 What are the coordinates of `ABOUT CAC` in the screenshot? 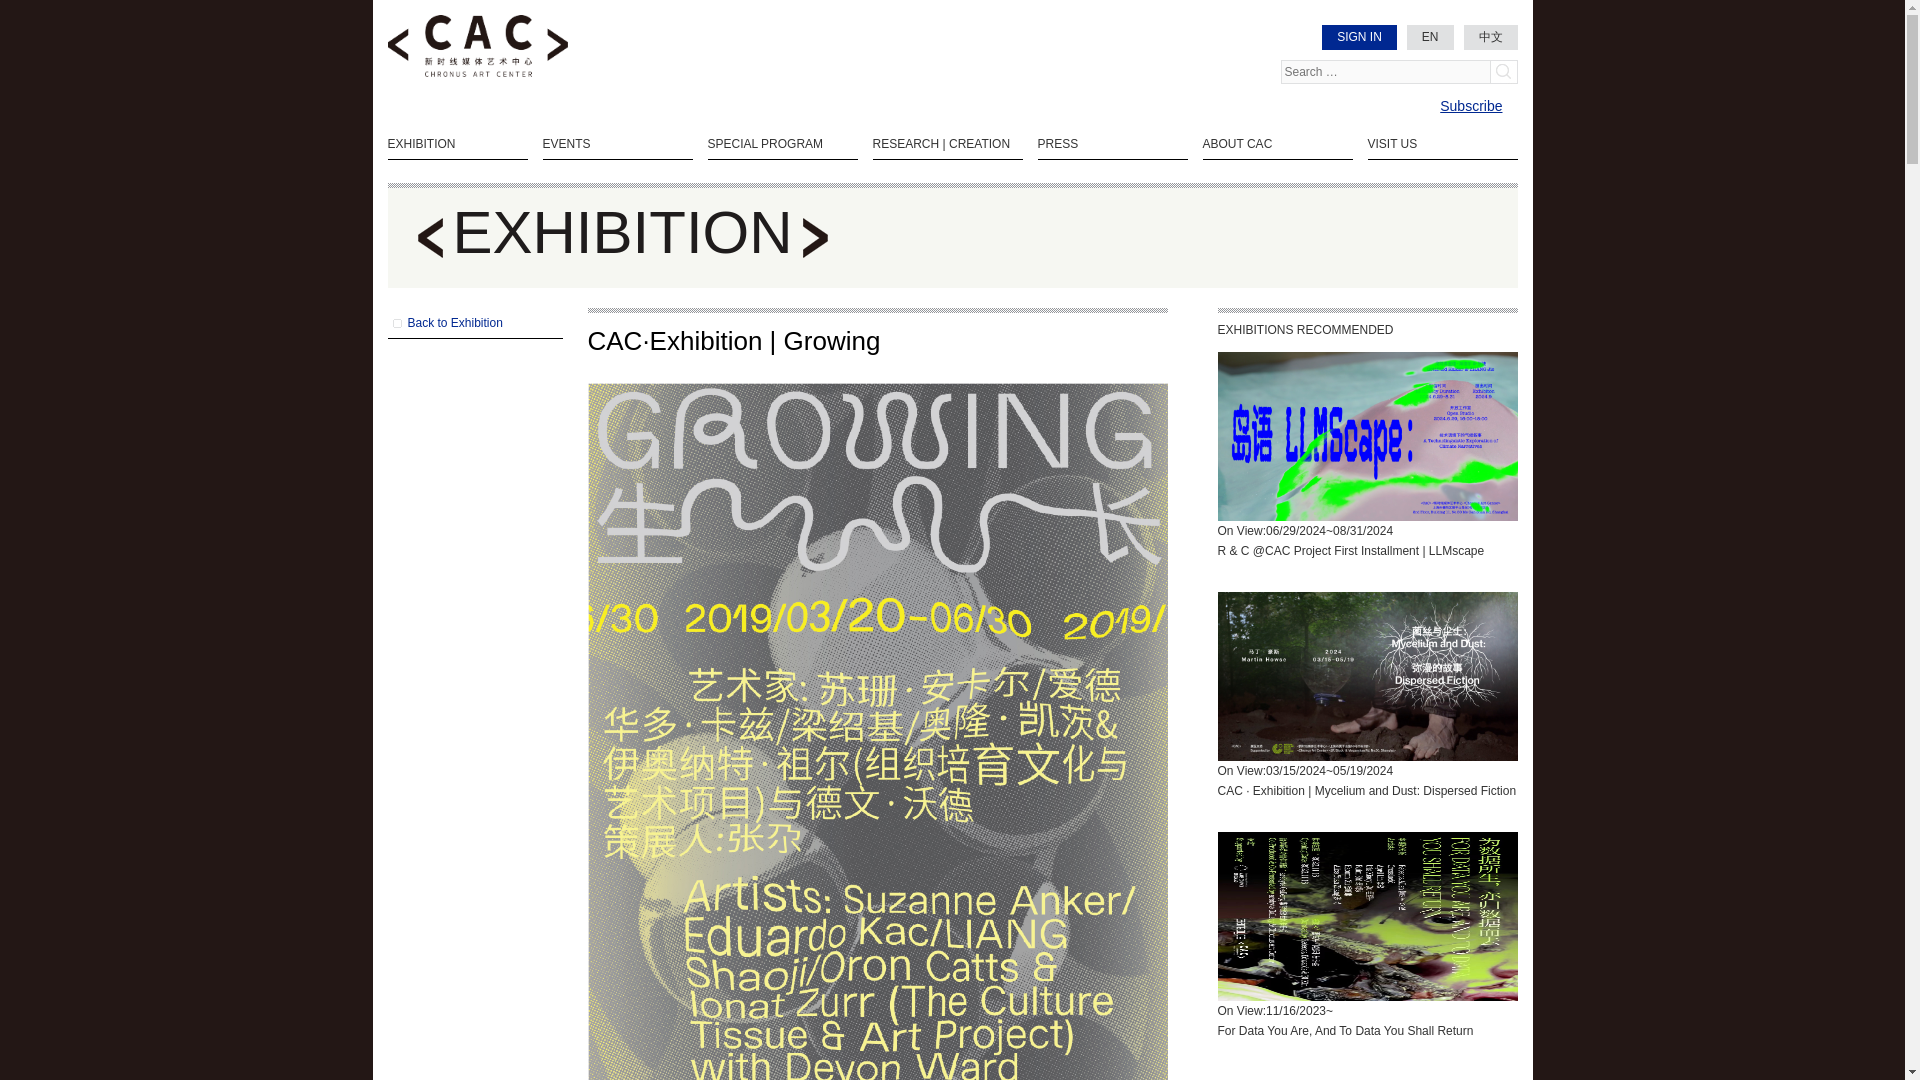 It's located at (1276, 144).